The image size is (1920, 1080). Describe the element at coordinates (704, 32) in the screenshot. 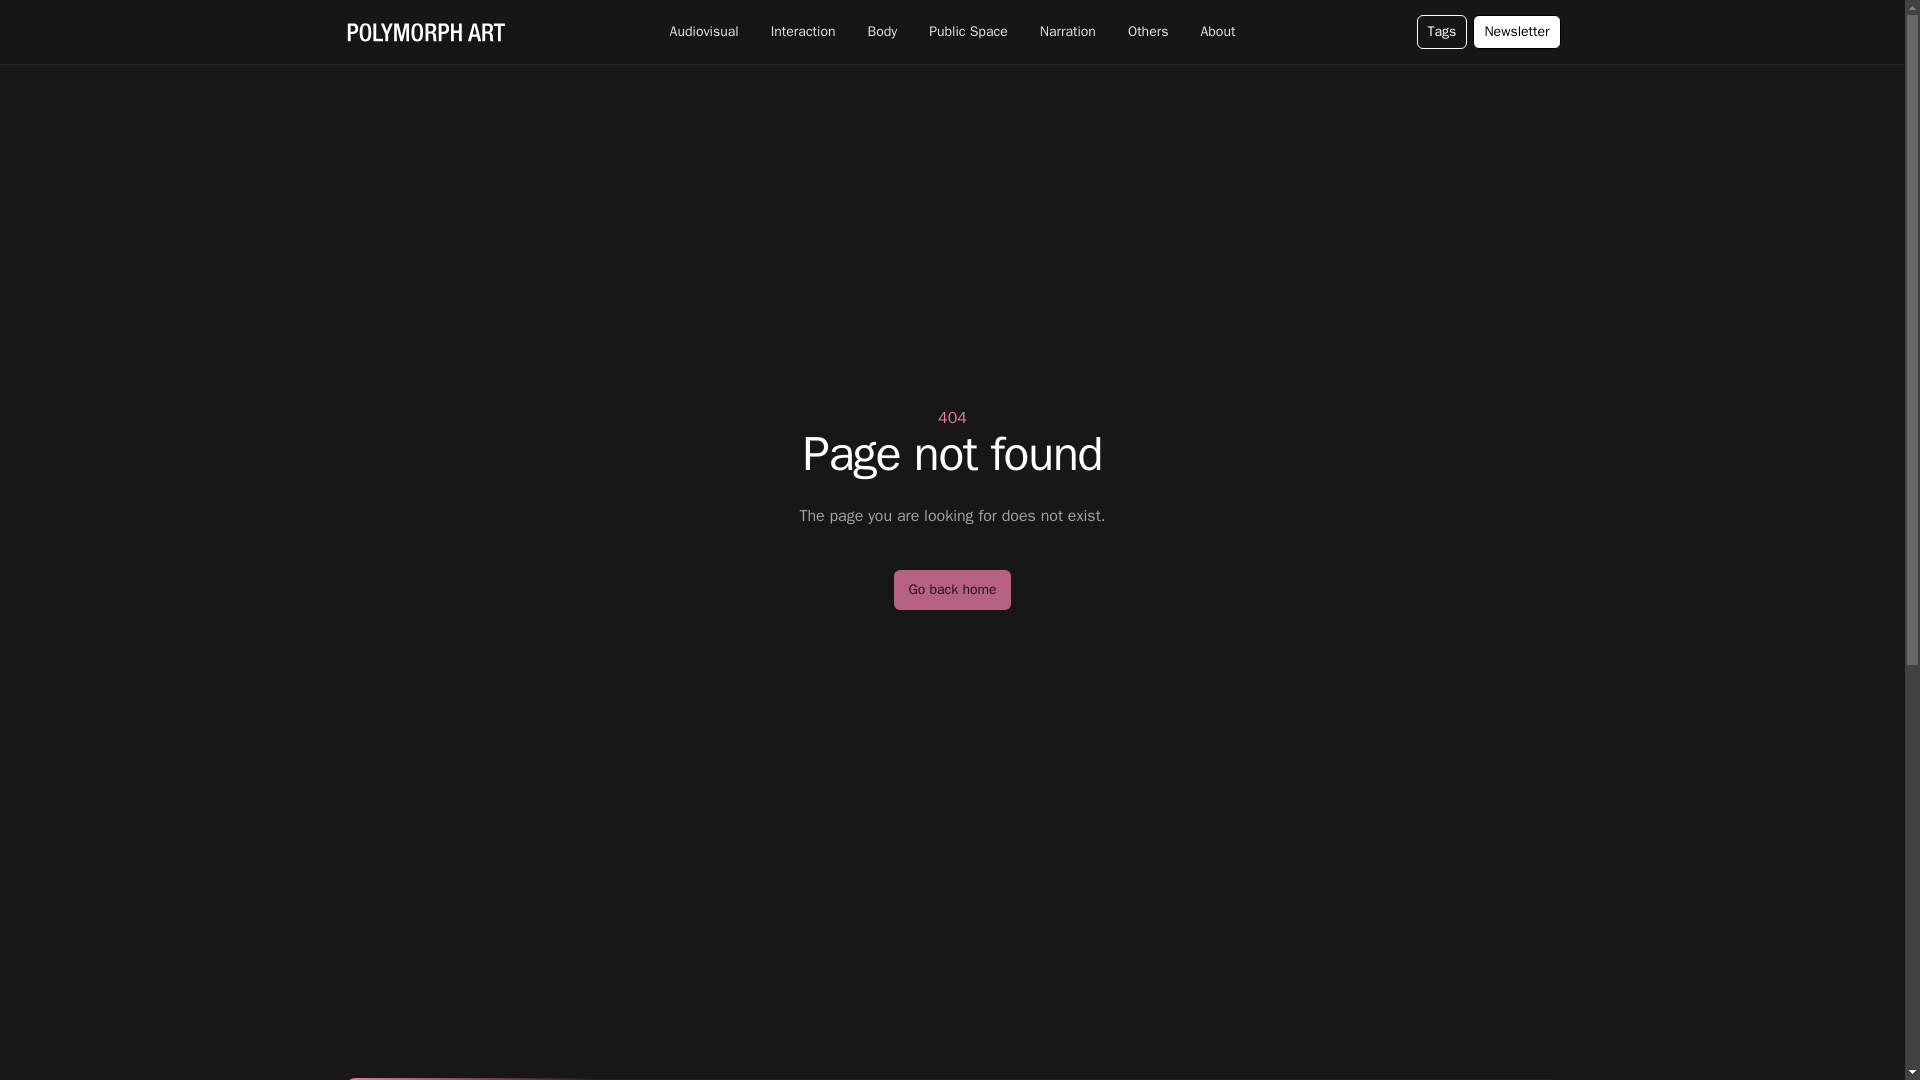

I see `Audiovisual` at that location.